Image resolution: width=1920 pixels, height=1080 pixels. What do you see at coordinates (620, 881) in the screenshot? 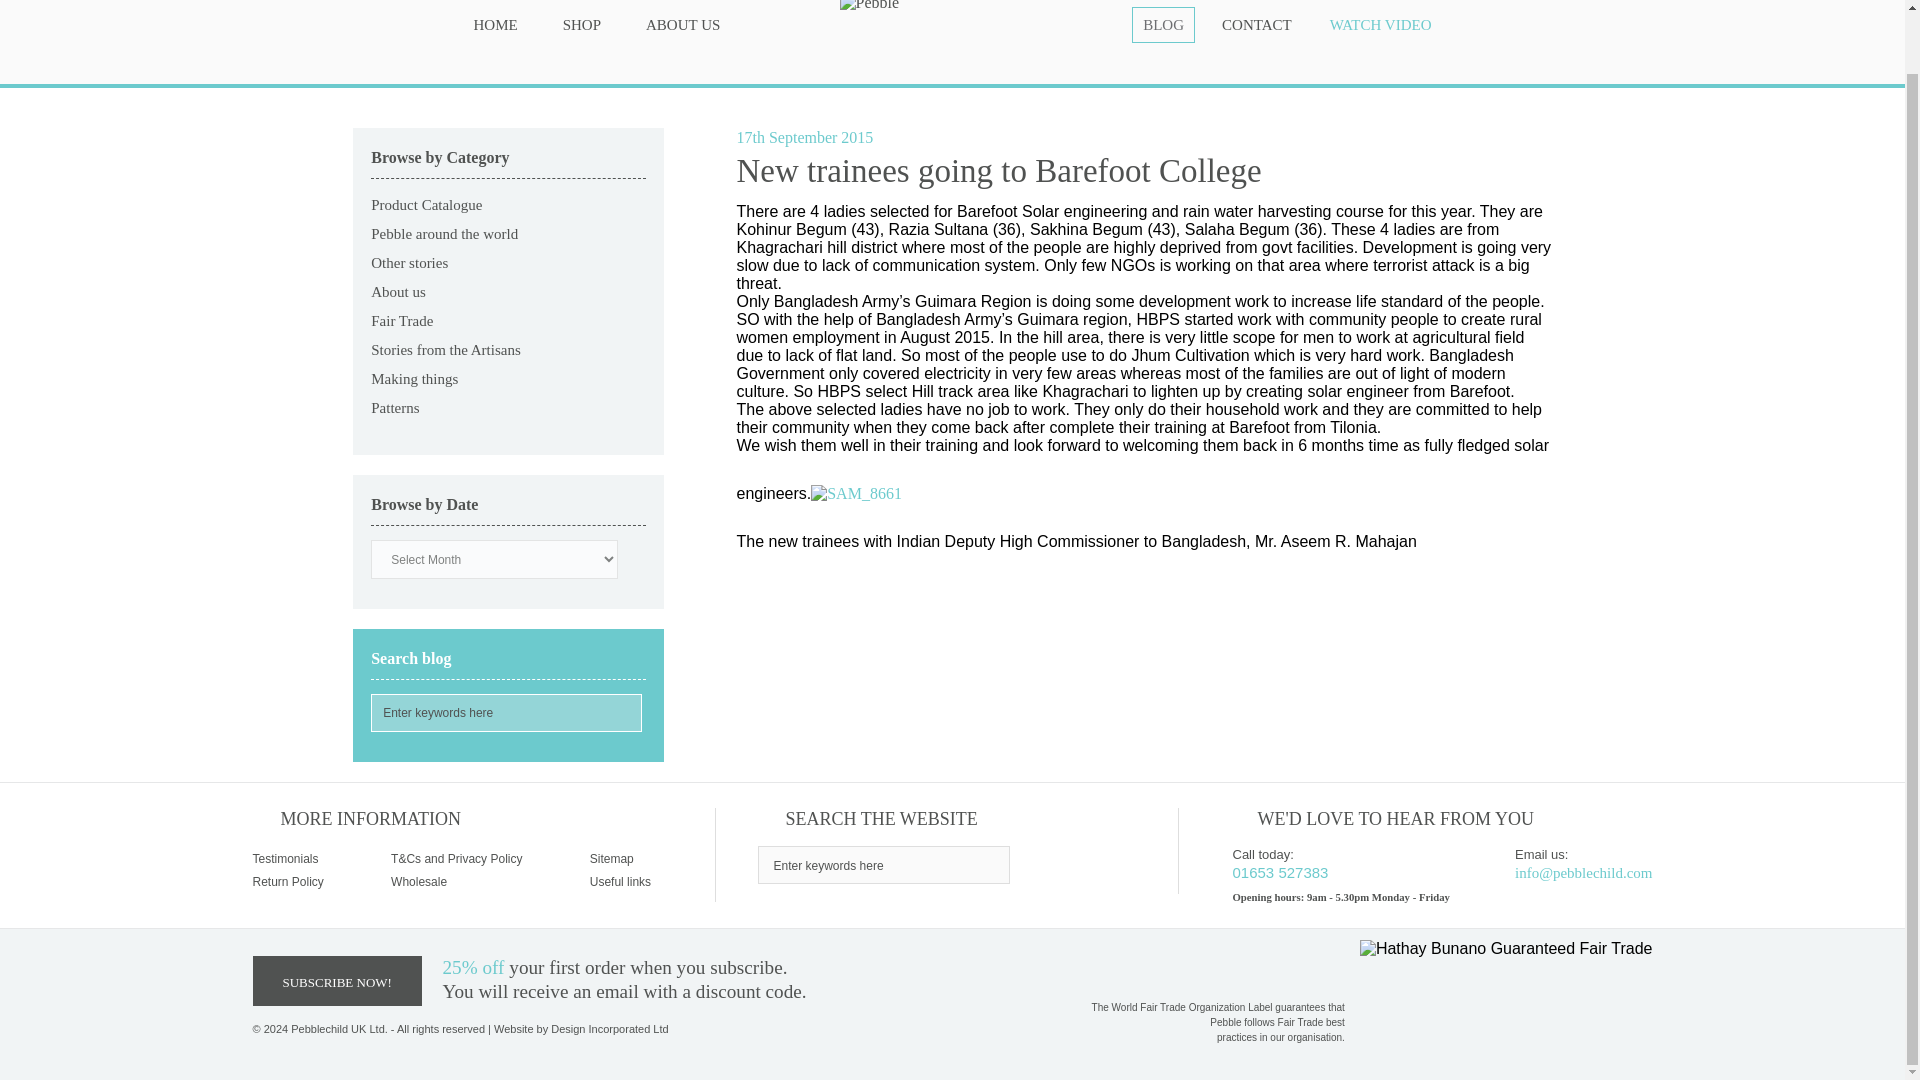
I see `Useful links` at bounding box center [620, 881].